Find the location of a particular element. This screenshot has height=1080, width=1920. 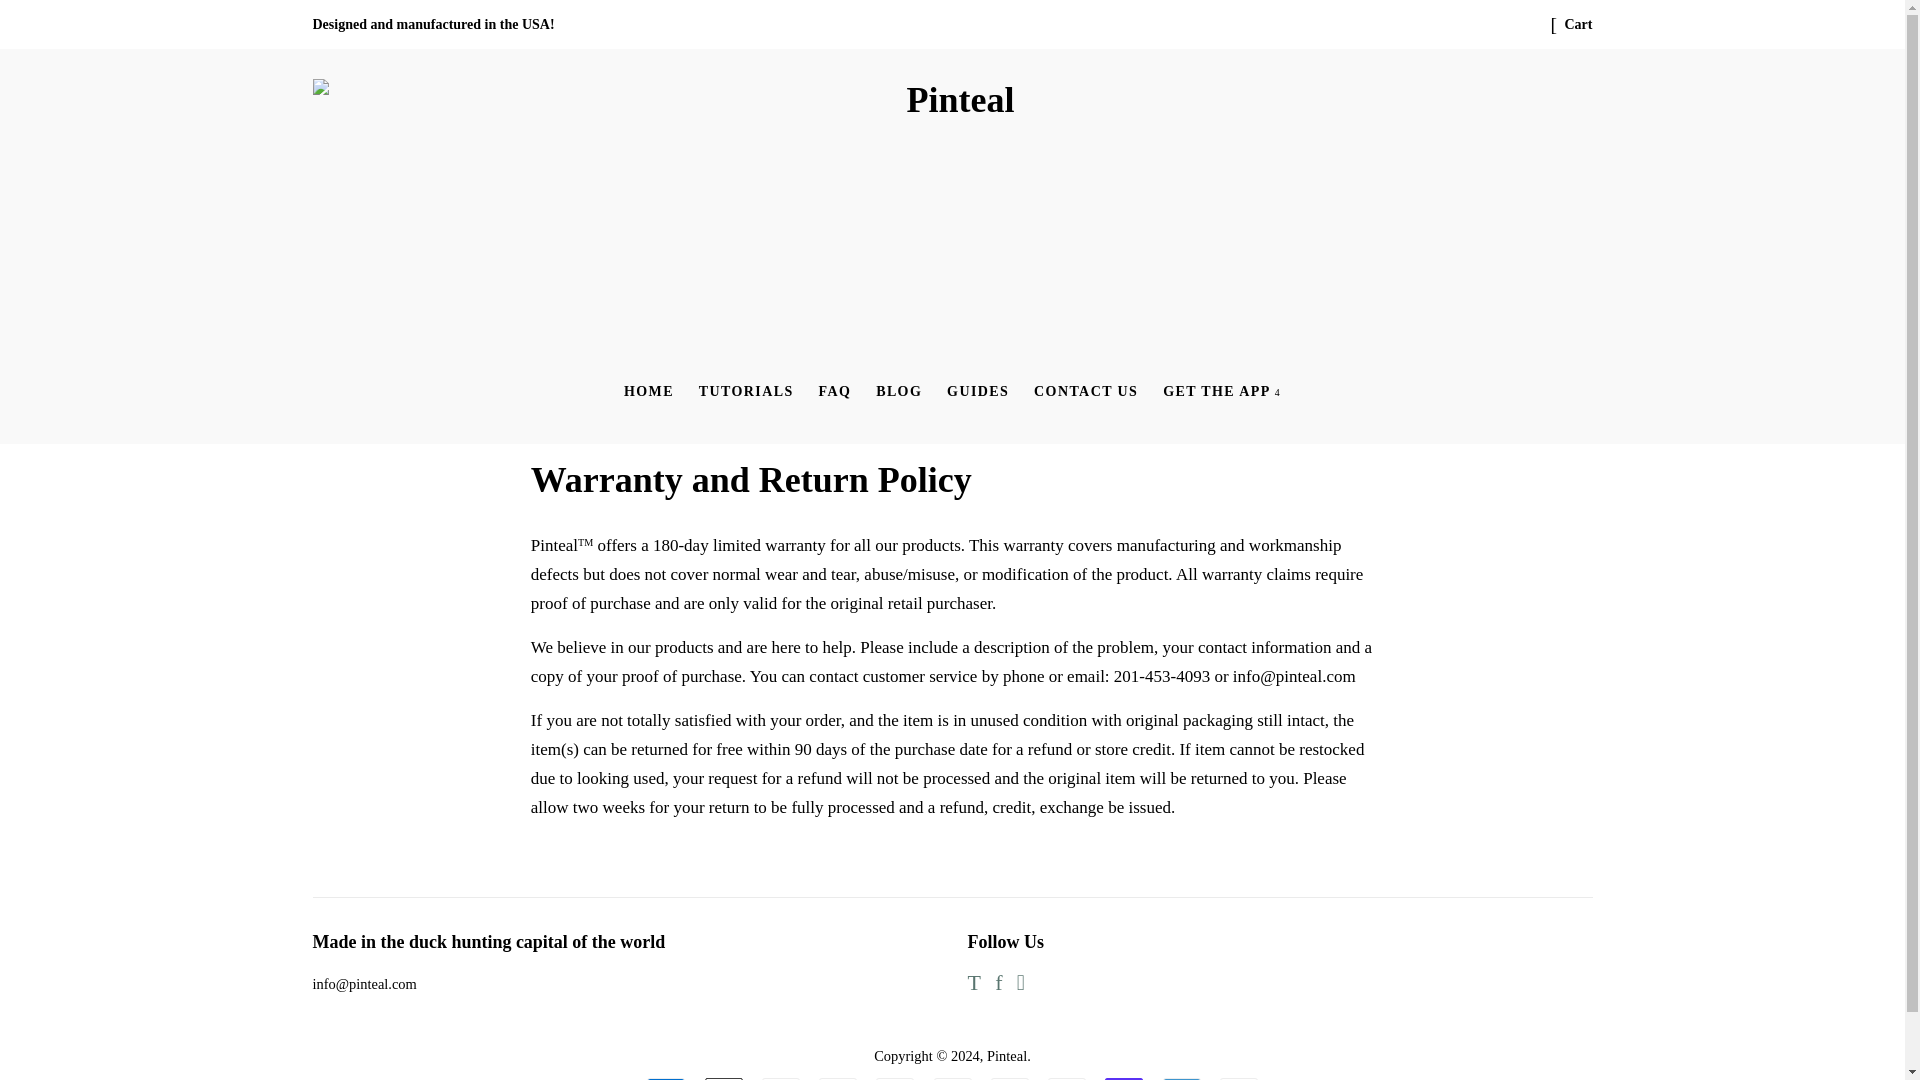

Discover is located at coordinates (838, 1078).